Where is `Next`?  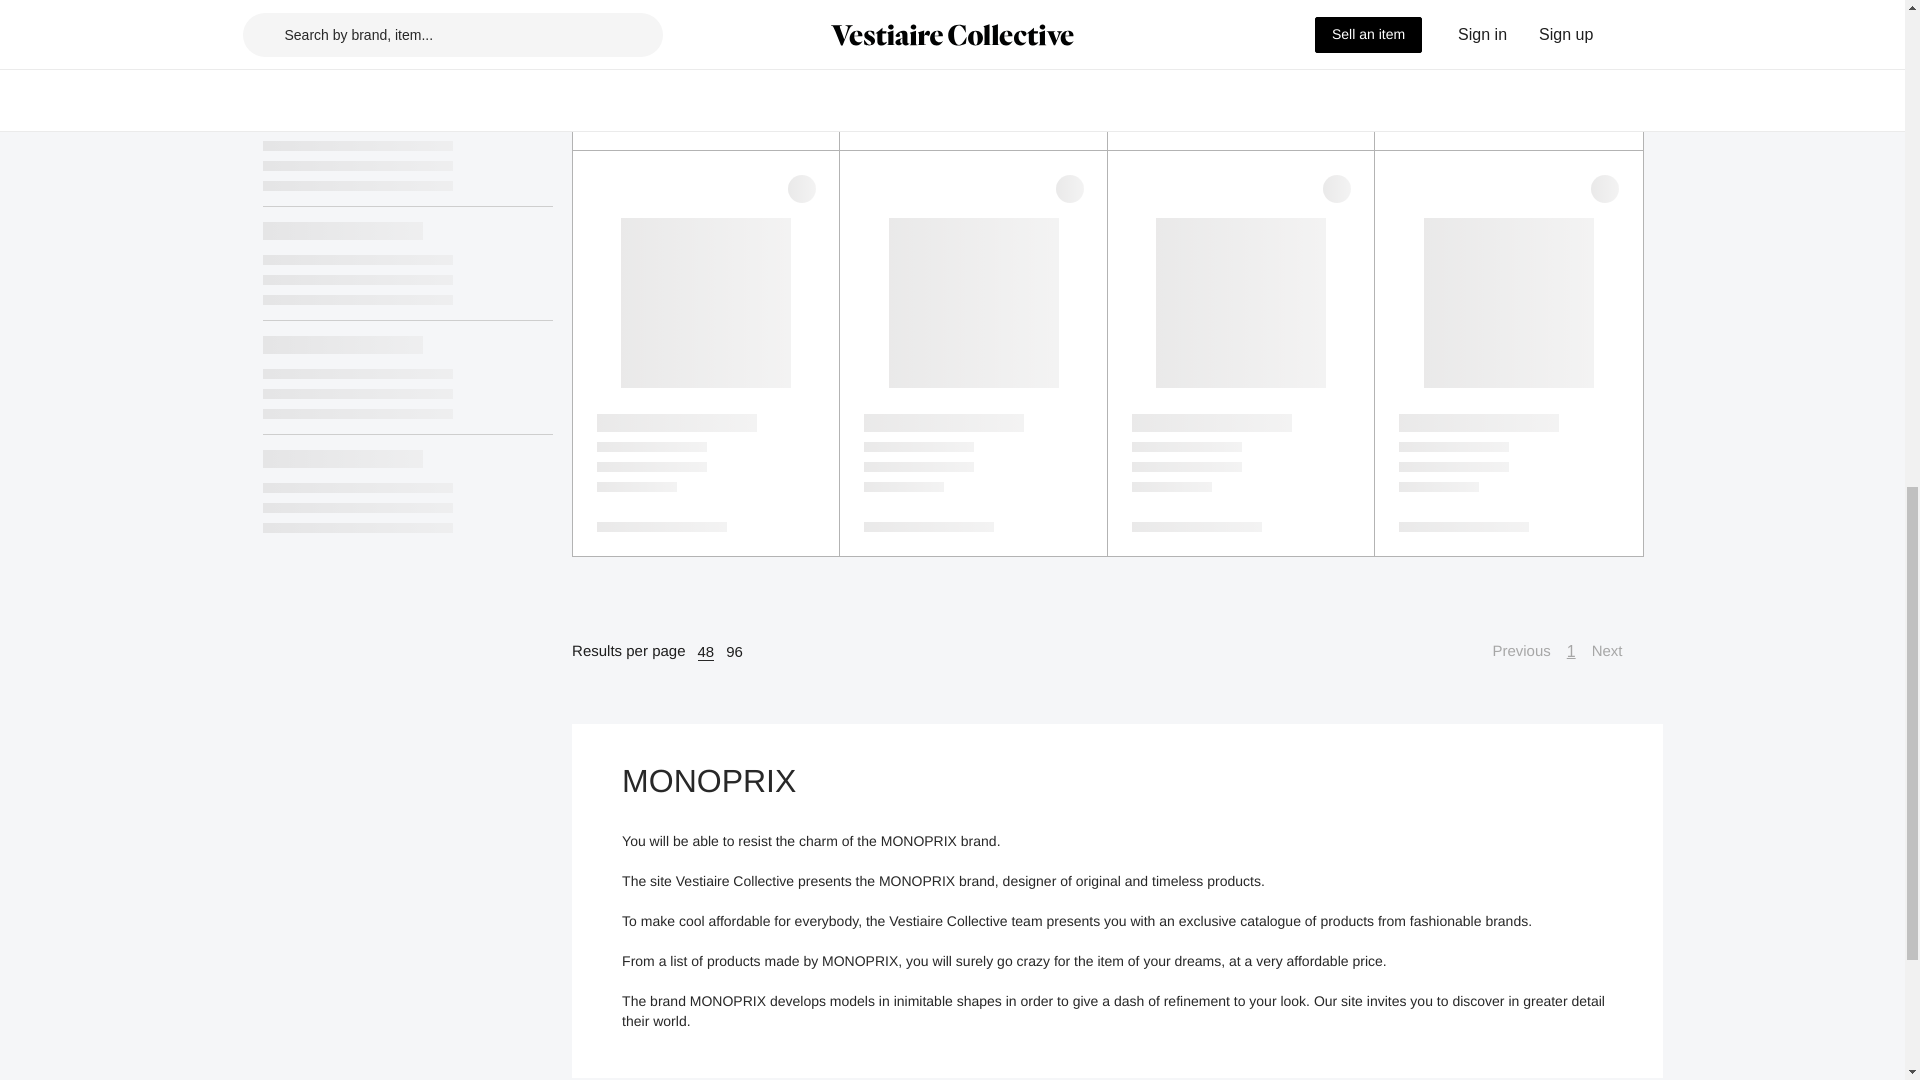 Next is located at coordinates (1617, 652).